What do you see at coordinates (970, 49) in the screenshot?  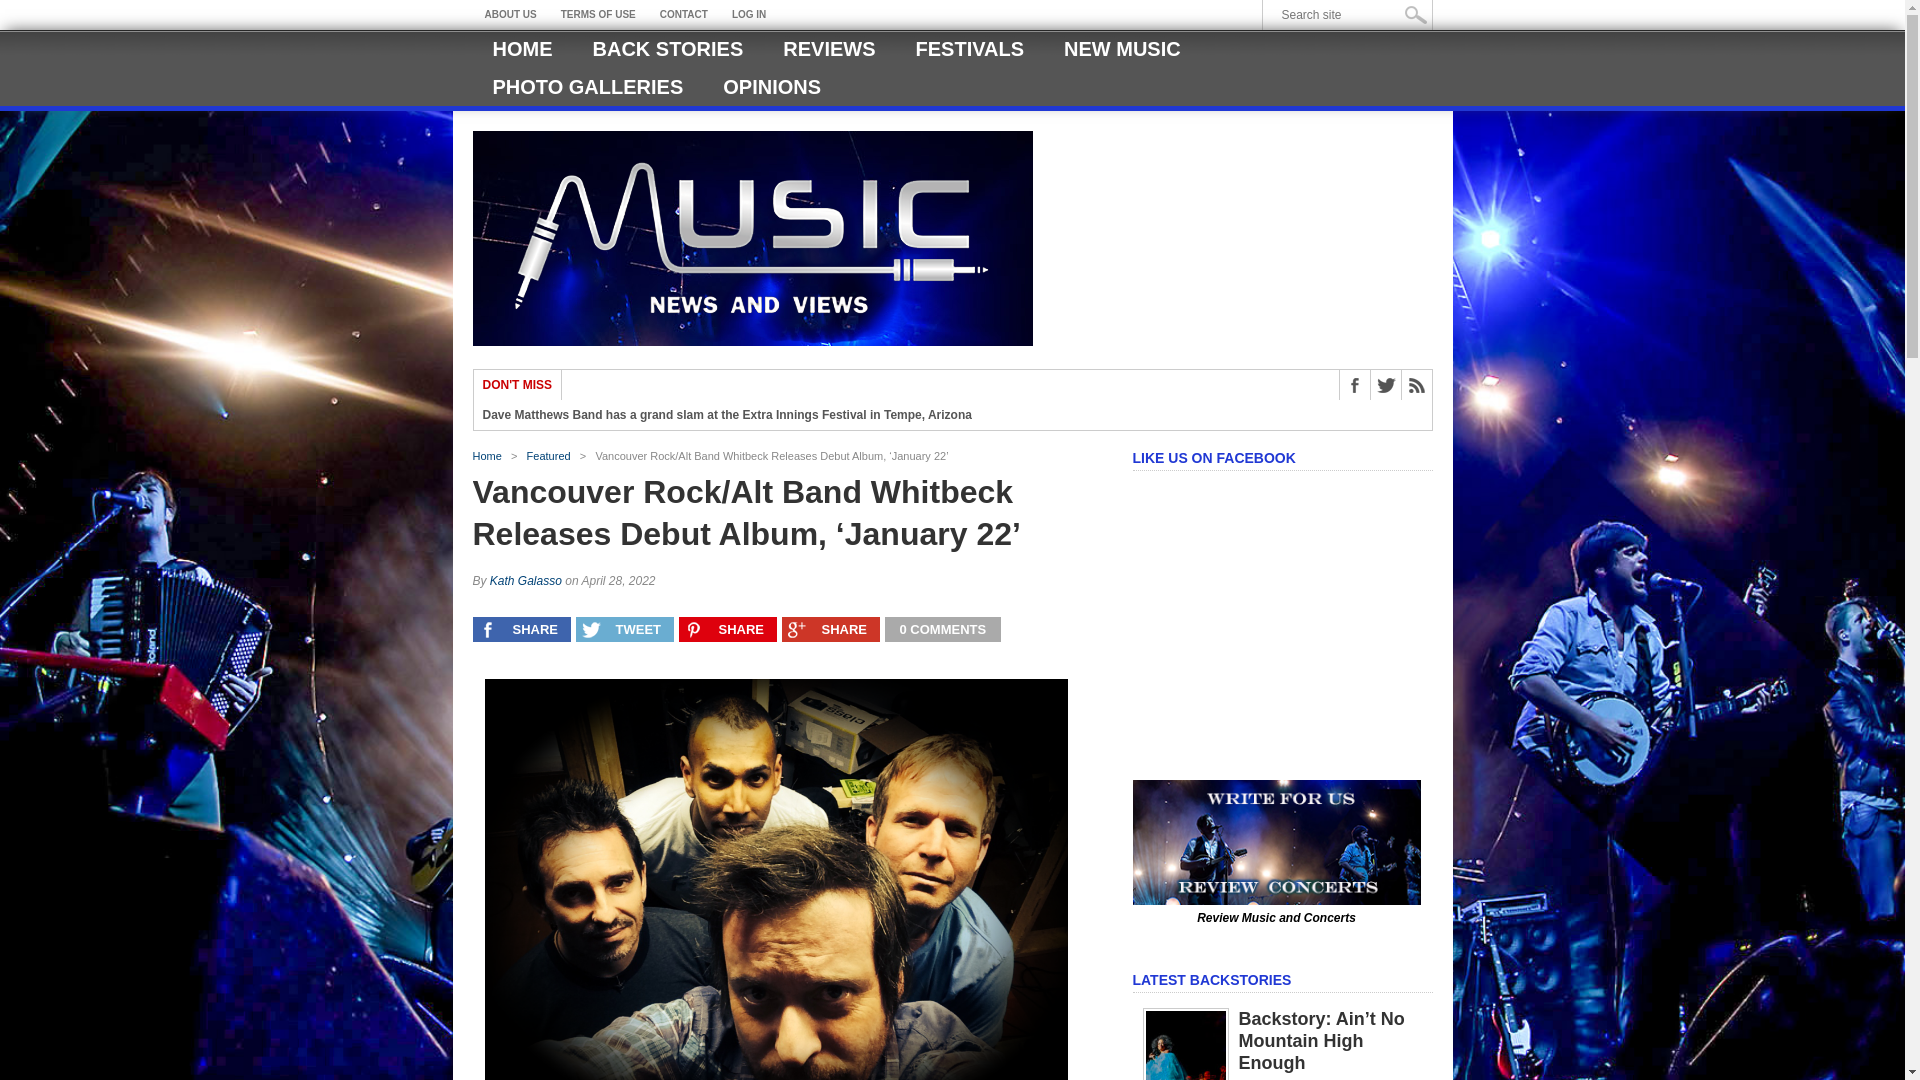 I see `FESTIVALS` at bounding box center [970, 49].